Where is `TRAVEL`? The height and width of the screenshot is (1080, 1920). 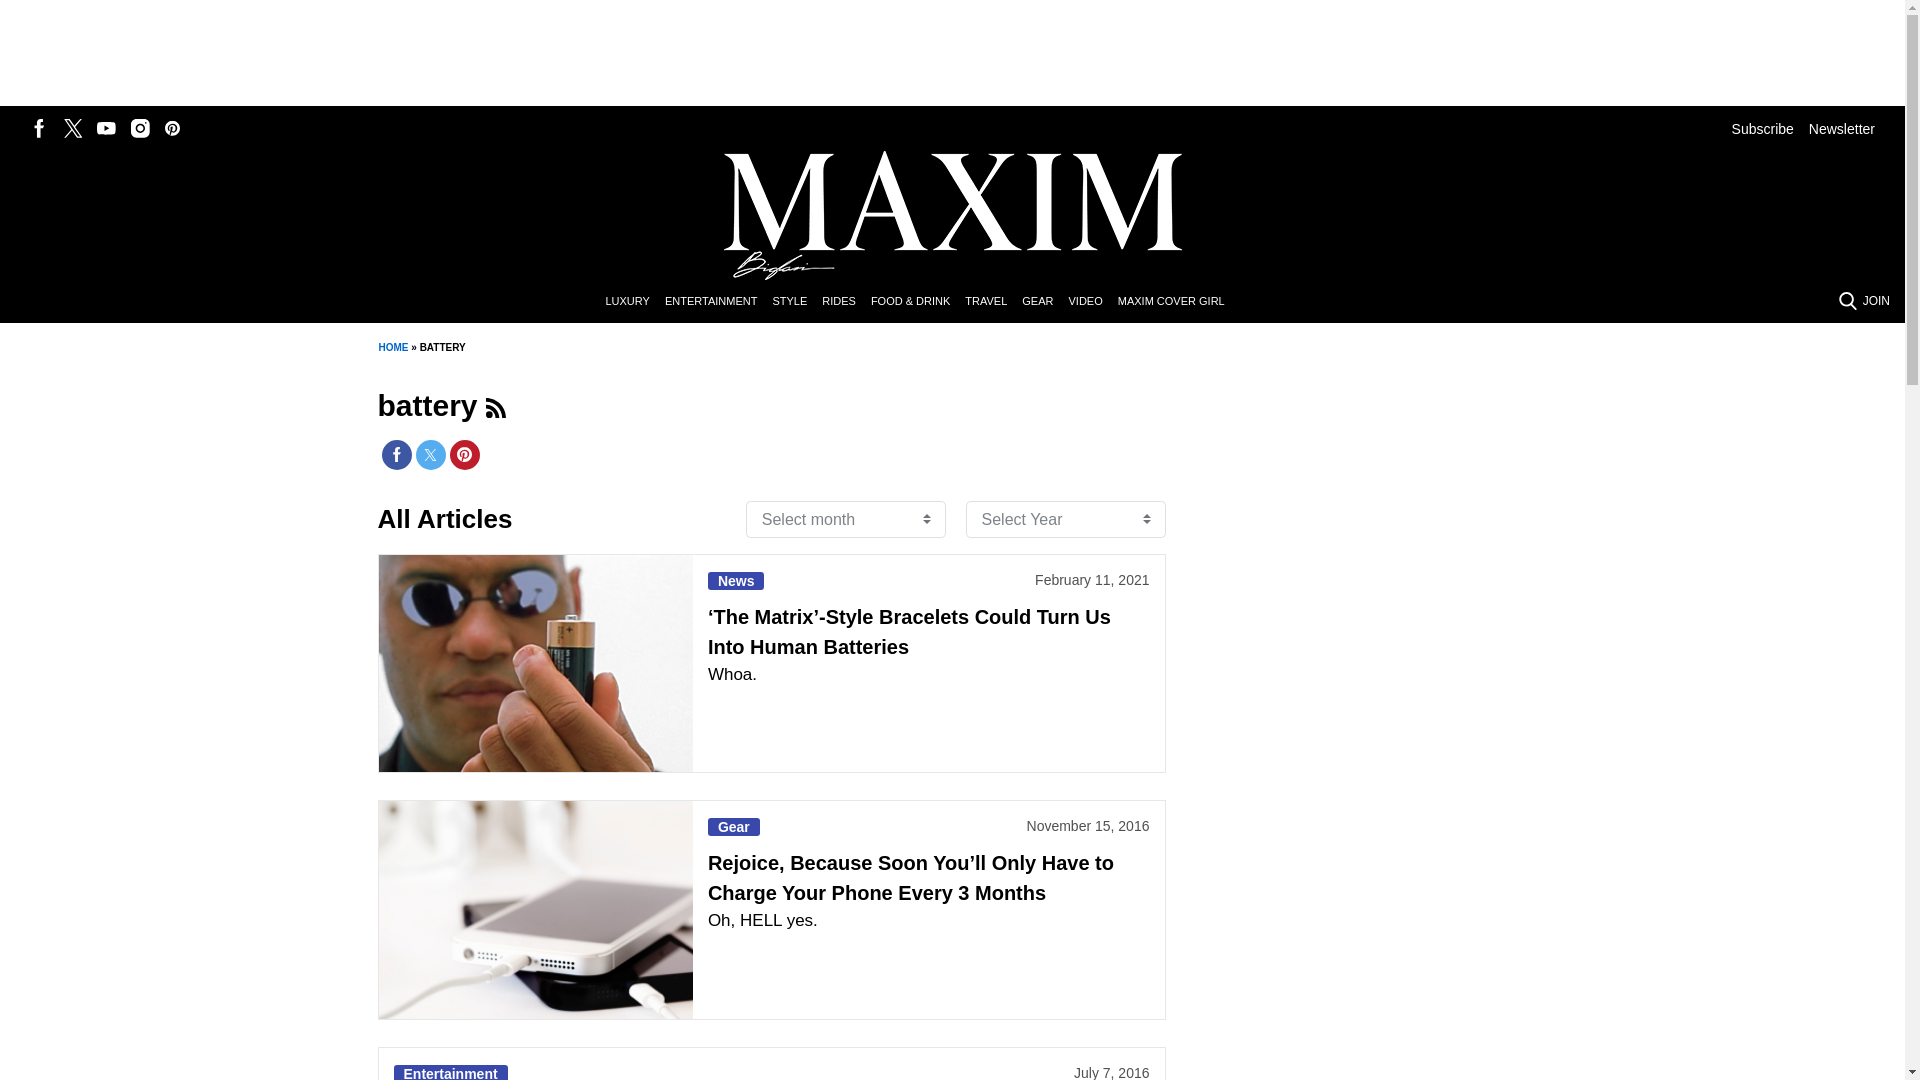
TRAVEL is located at coordinates (993, 302).